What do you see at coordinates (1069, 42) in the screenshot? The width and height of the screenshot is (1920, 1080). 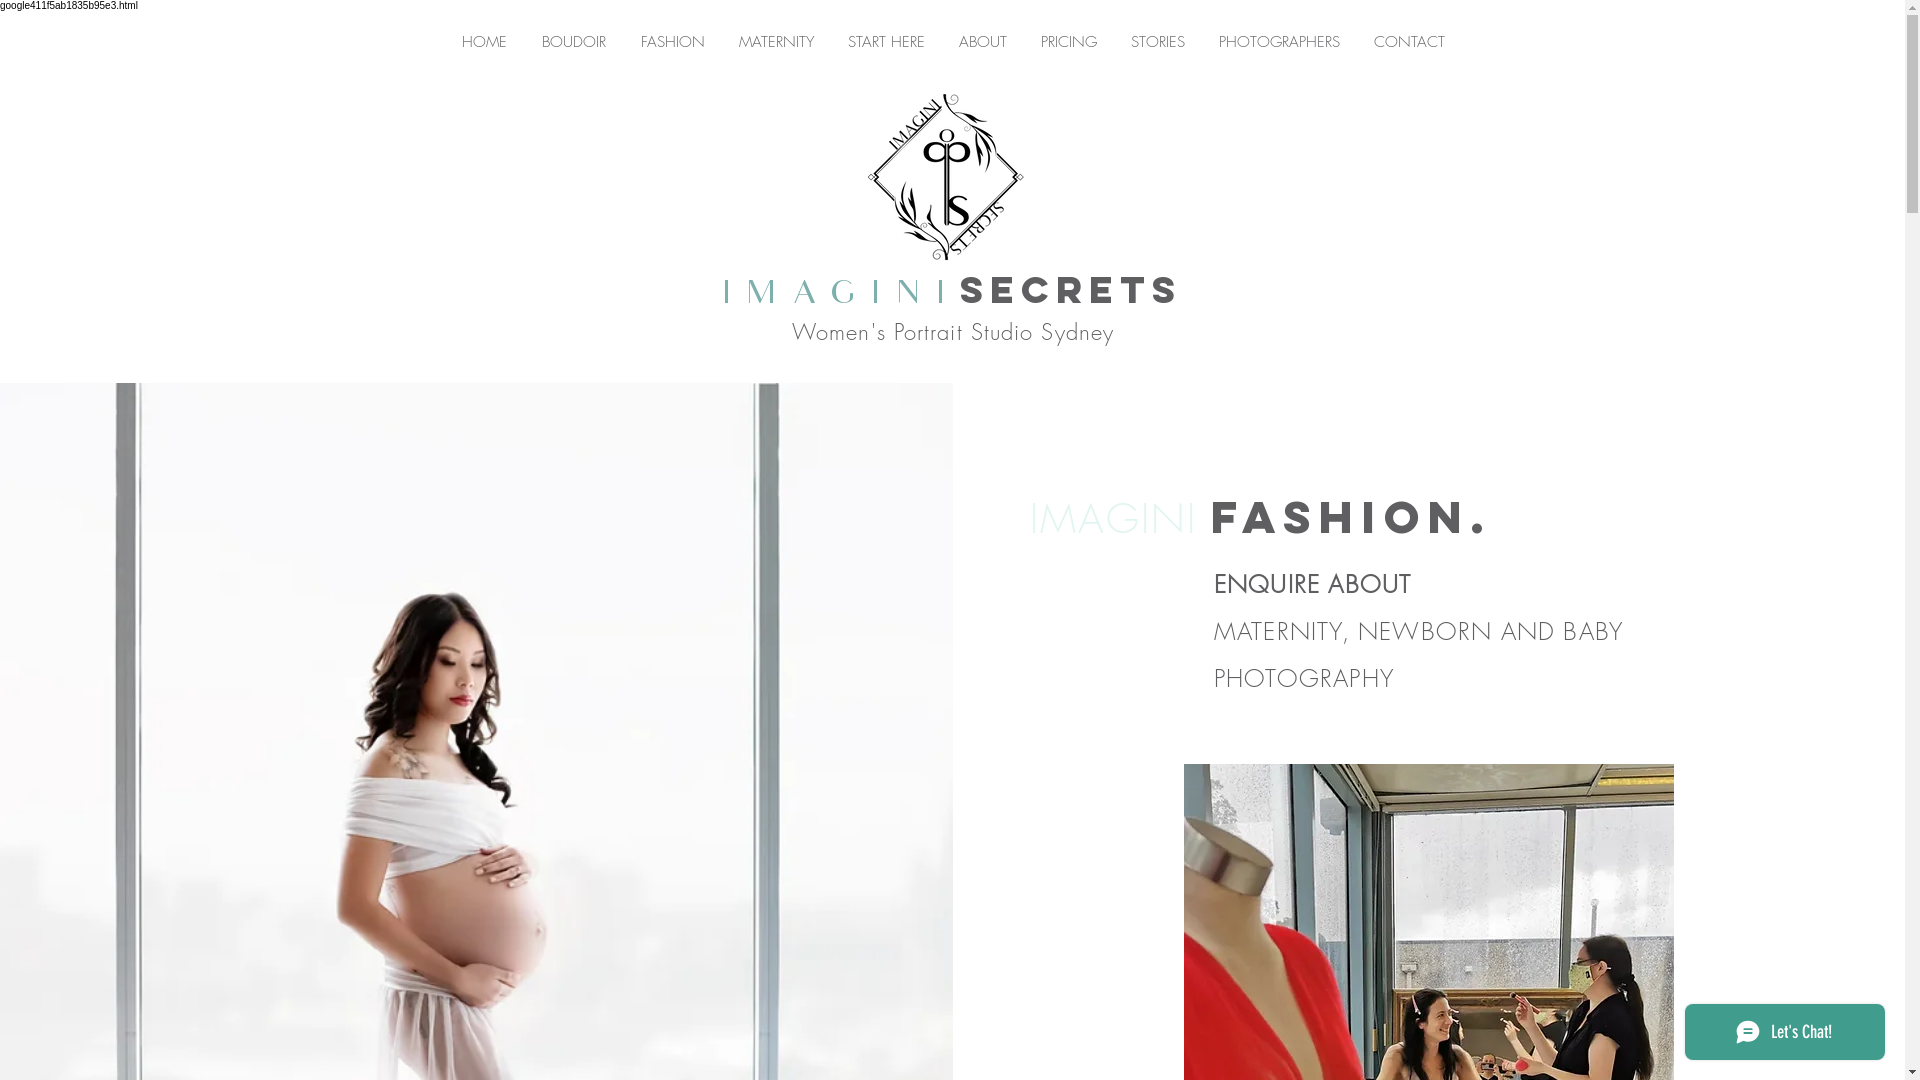 I see `PRICING` at bounding box center [1069, 42].